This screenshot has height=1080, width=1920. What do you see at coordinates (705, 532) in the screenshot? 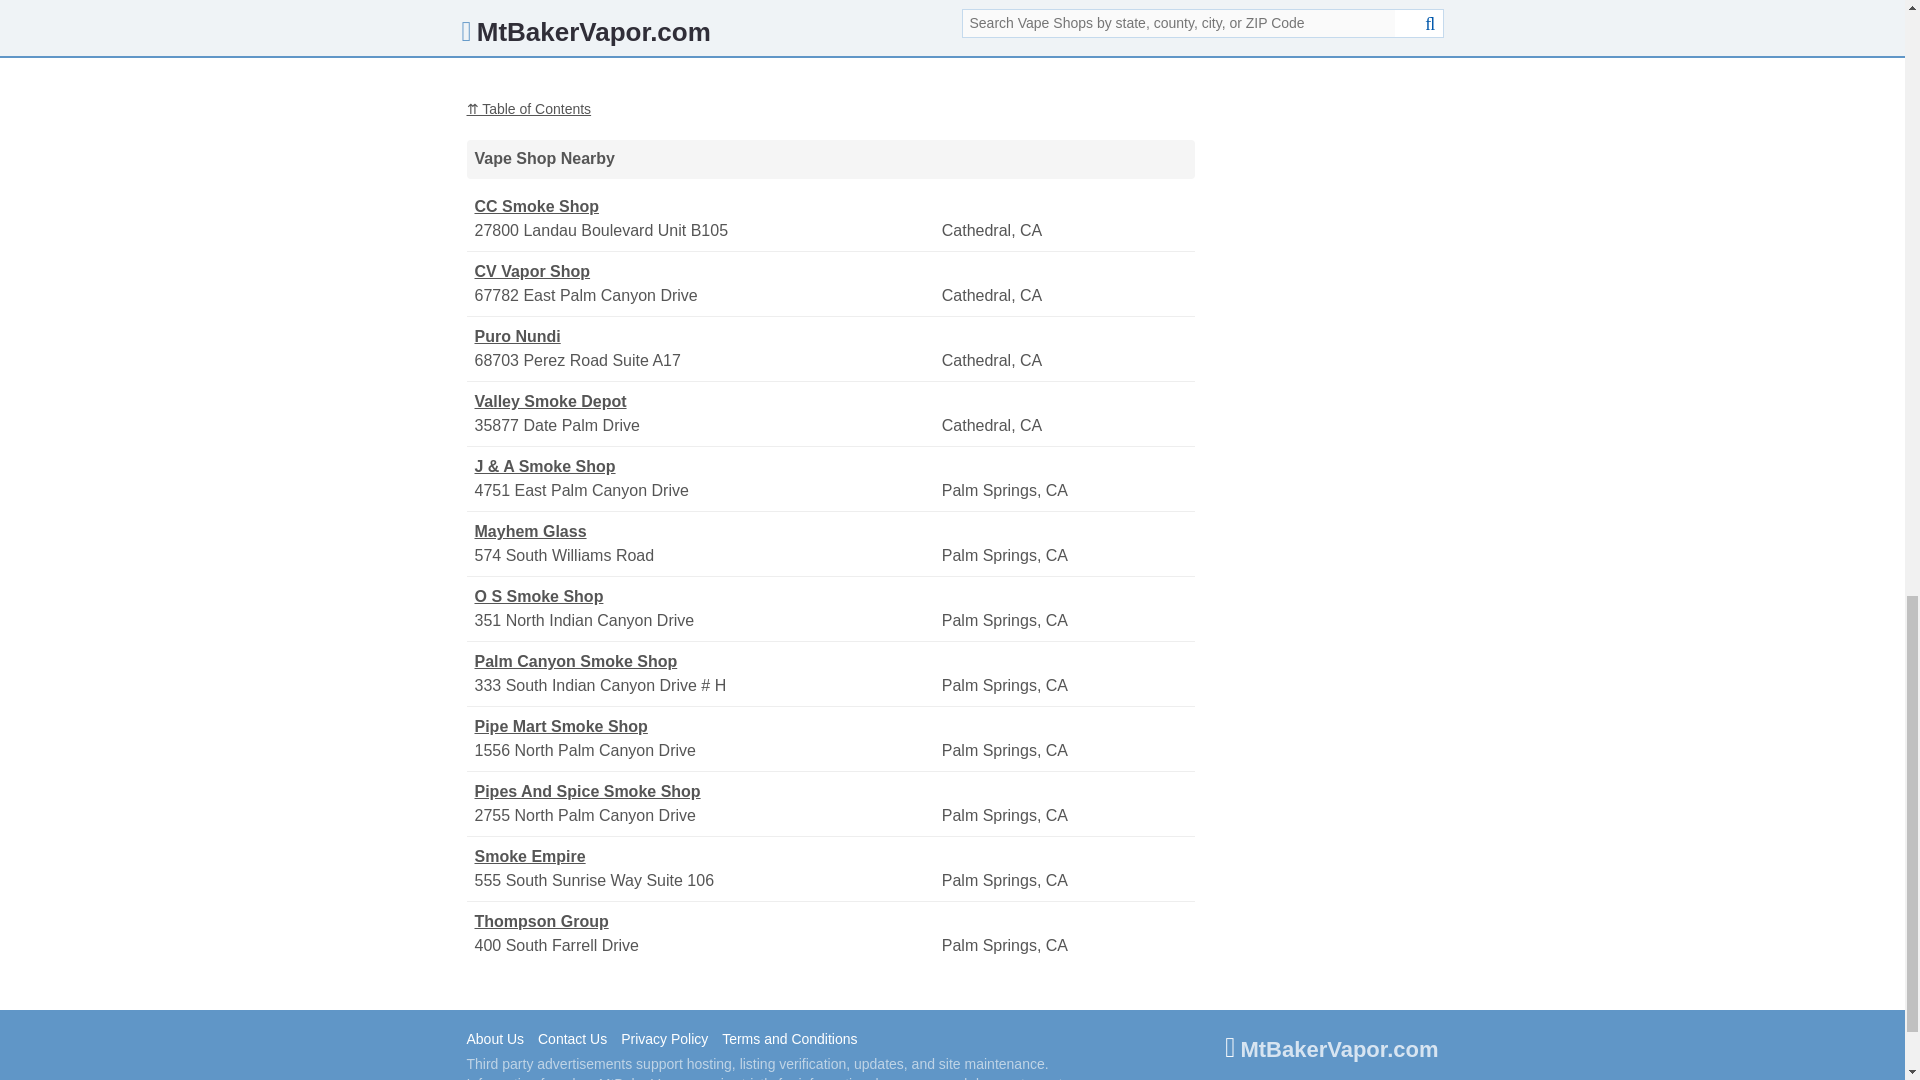
I see `Mayhem Glass` at bounding box center [705, 532].